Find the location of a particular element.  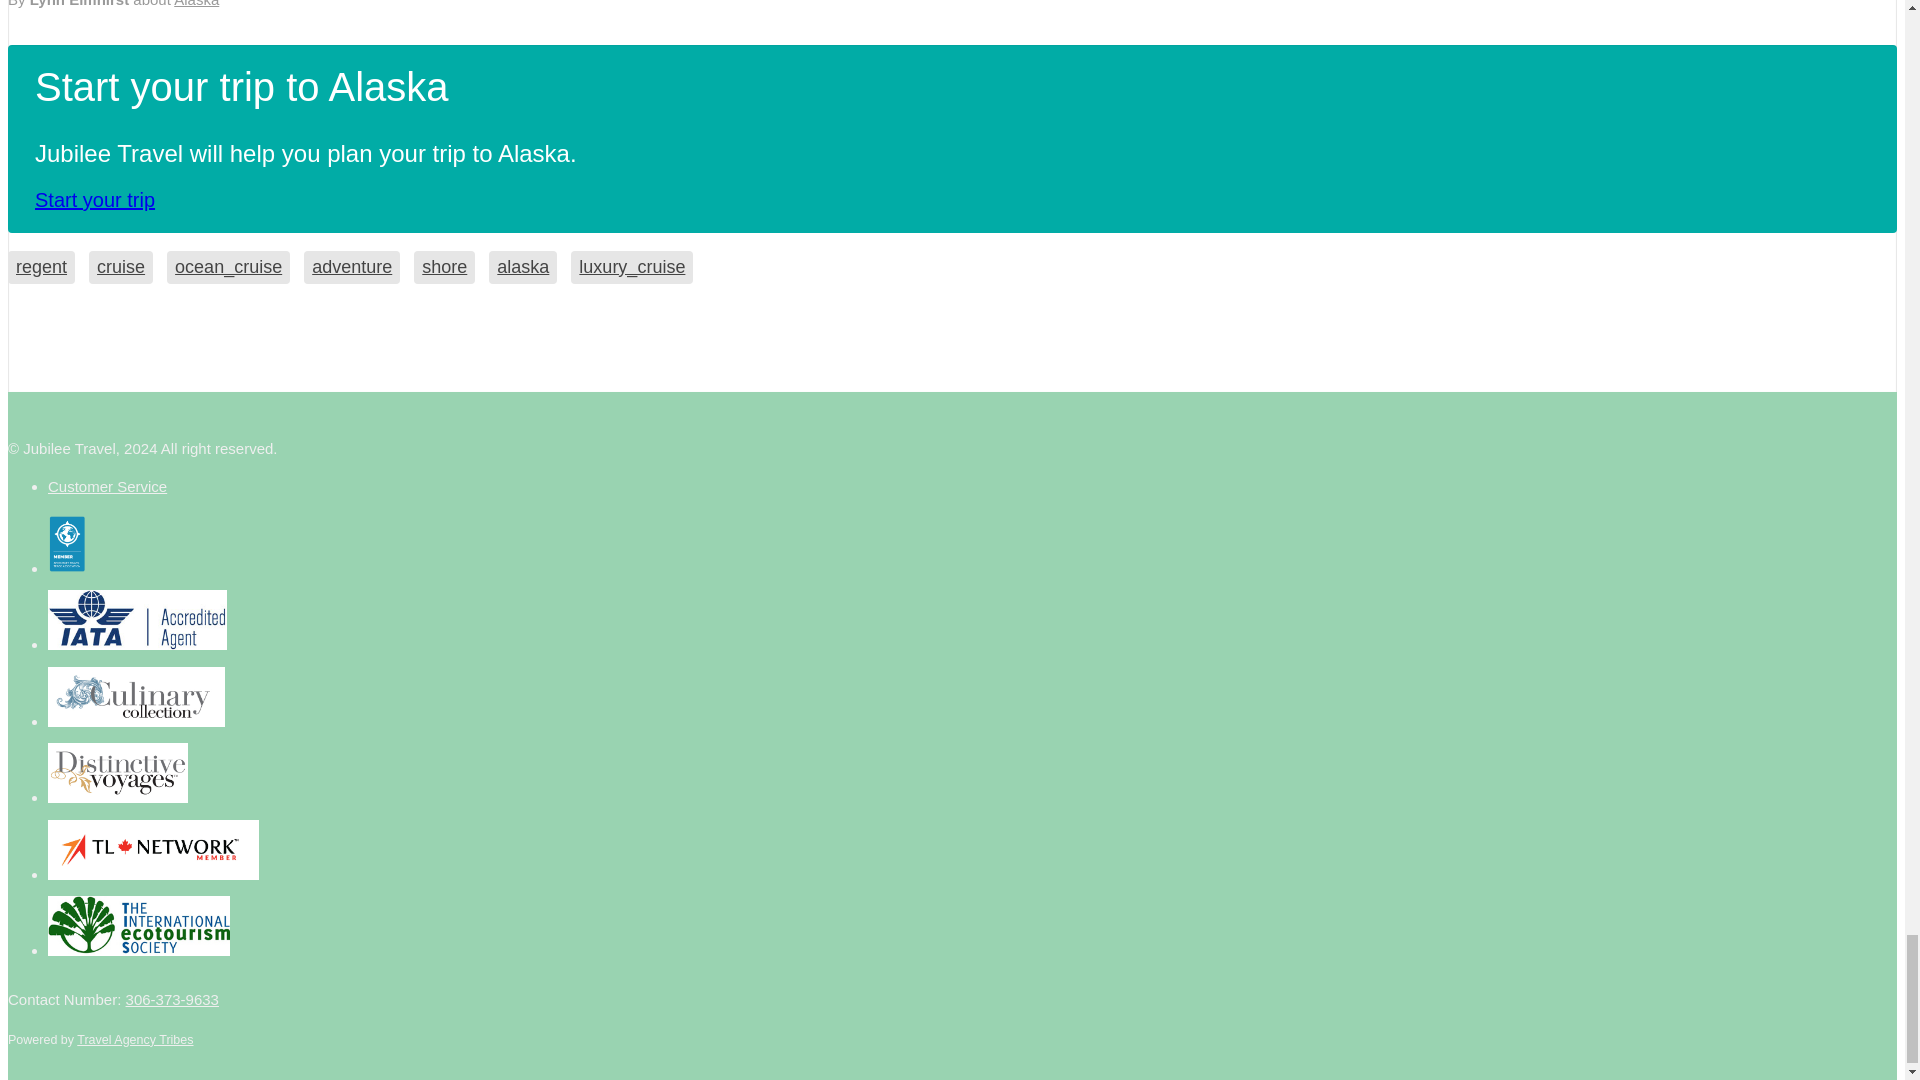

ATTA Member is located at coordinates (136, 696).